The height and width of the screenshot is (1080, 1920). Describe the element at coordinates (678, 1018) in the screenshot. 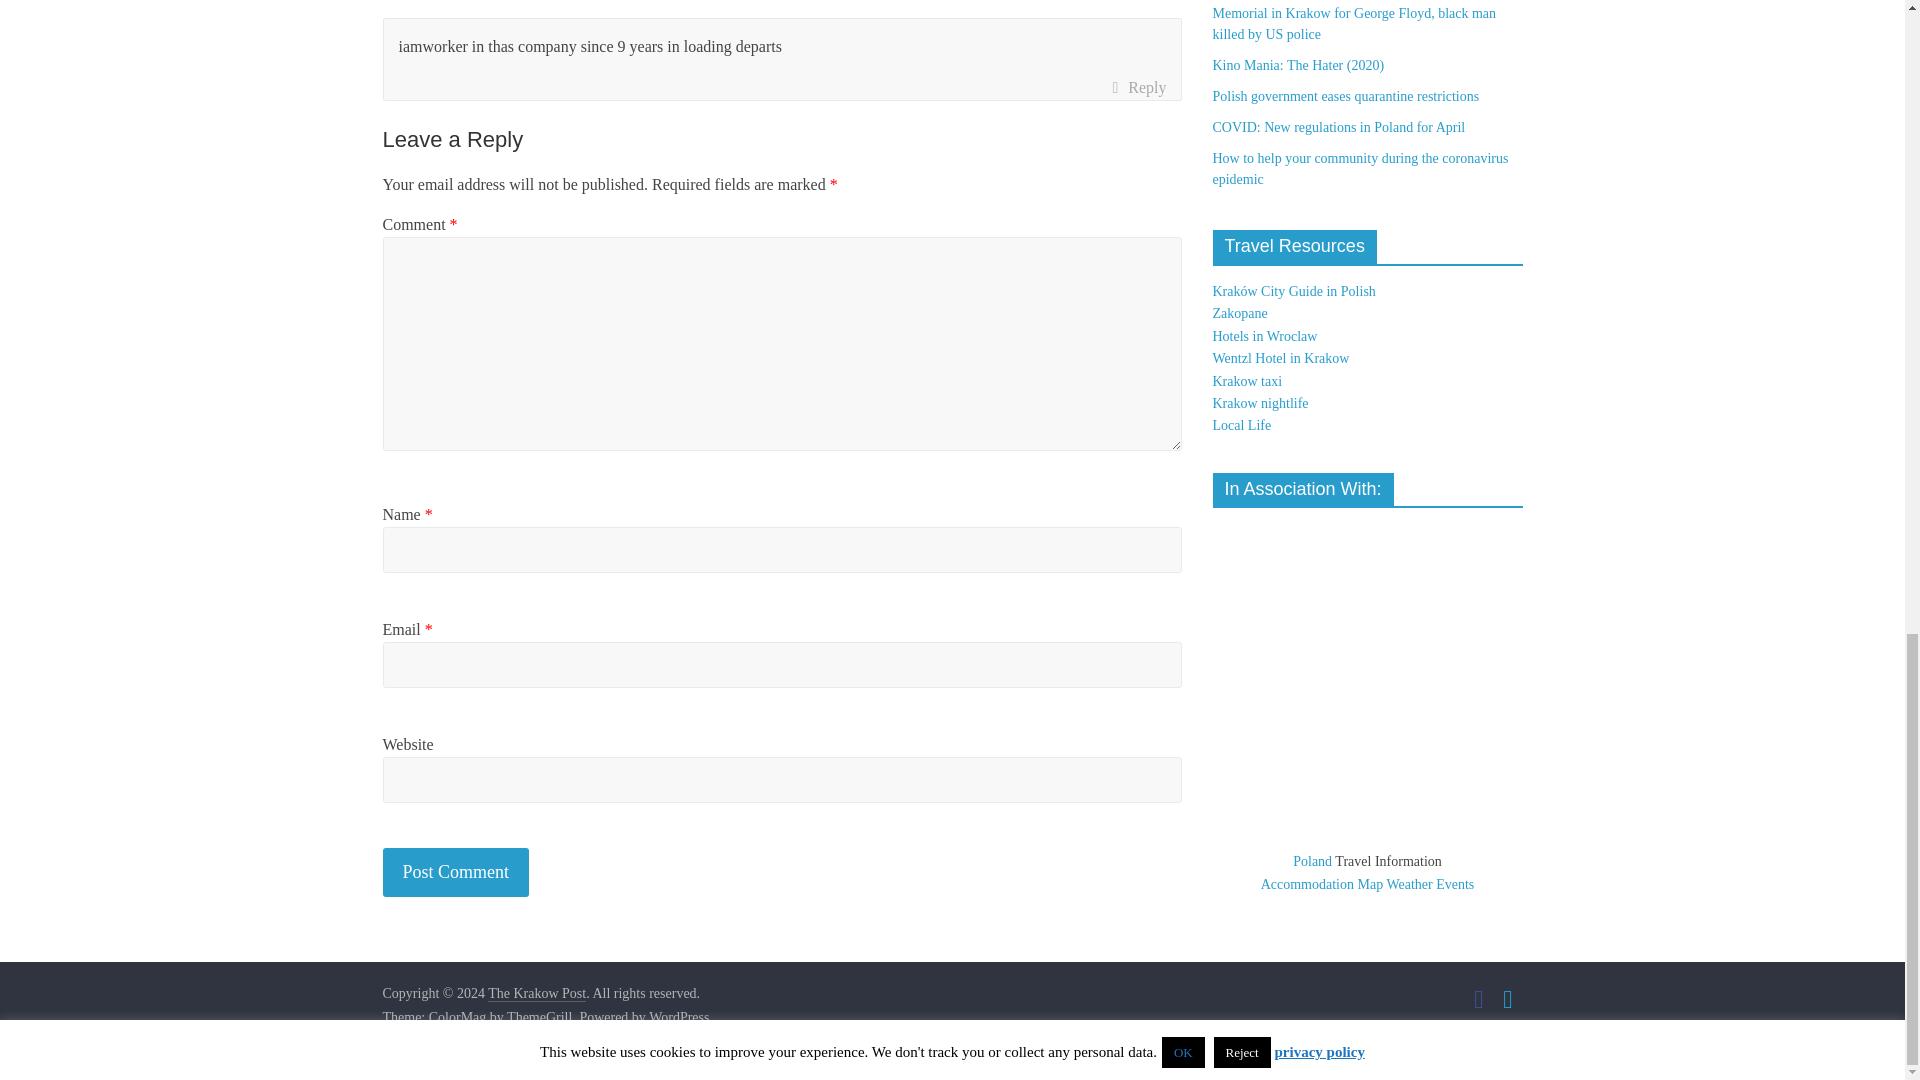

I see `WordPress` at that location.